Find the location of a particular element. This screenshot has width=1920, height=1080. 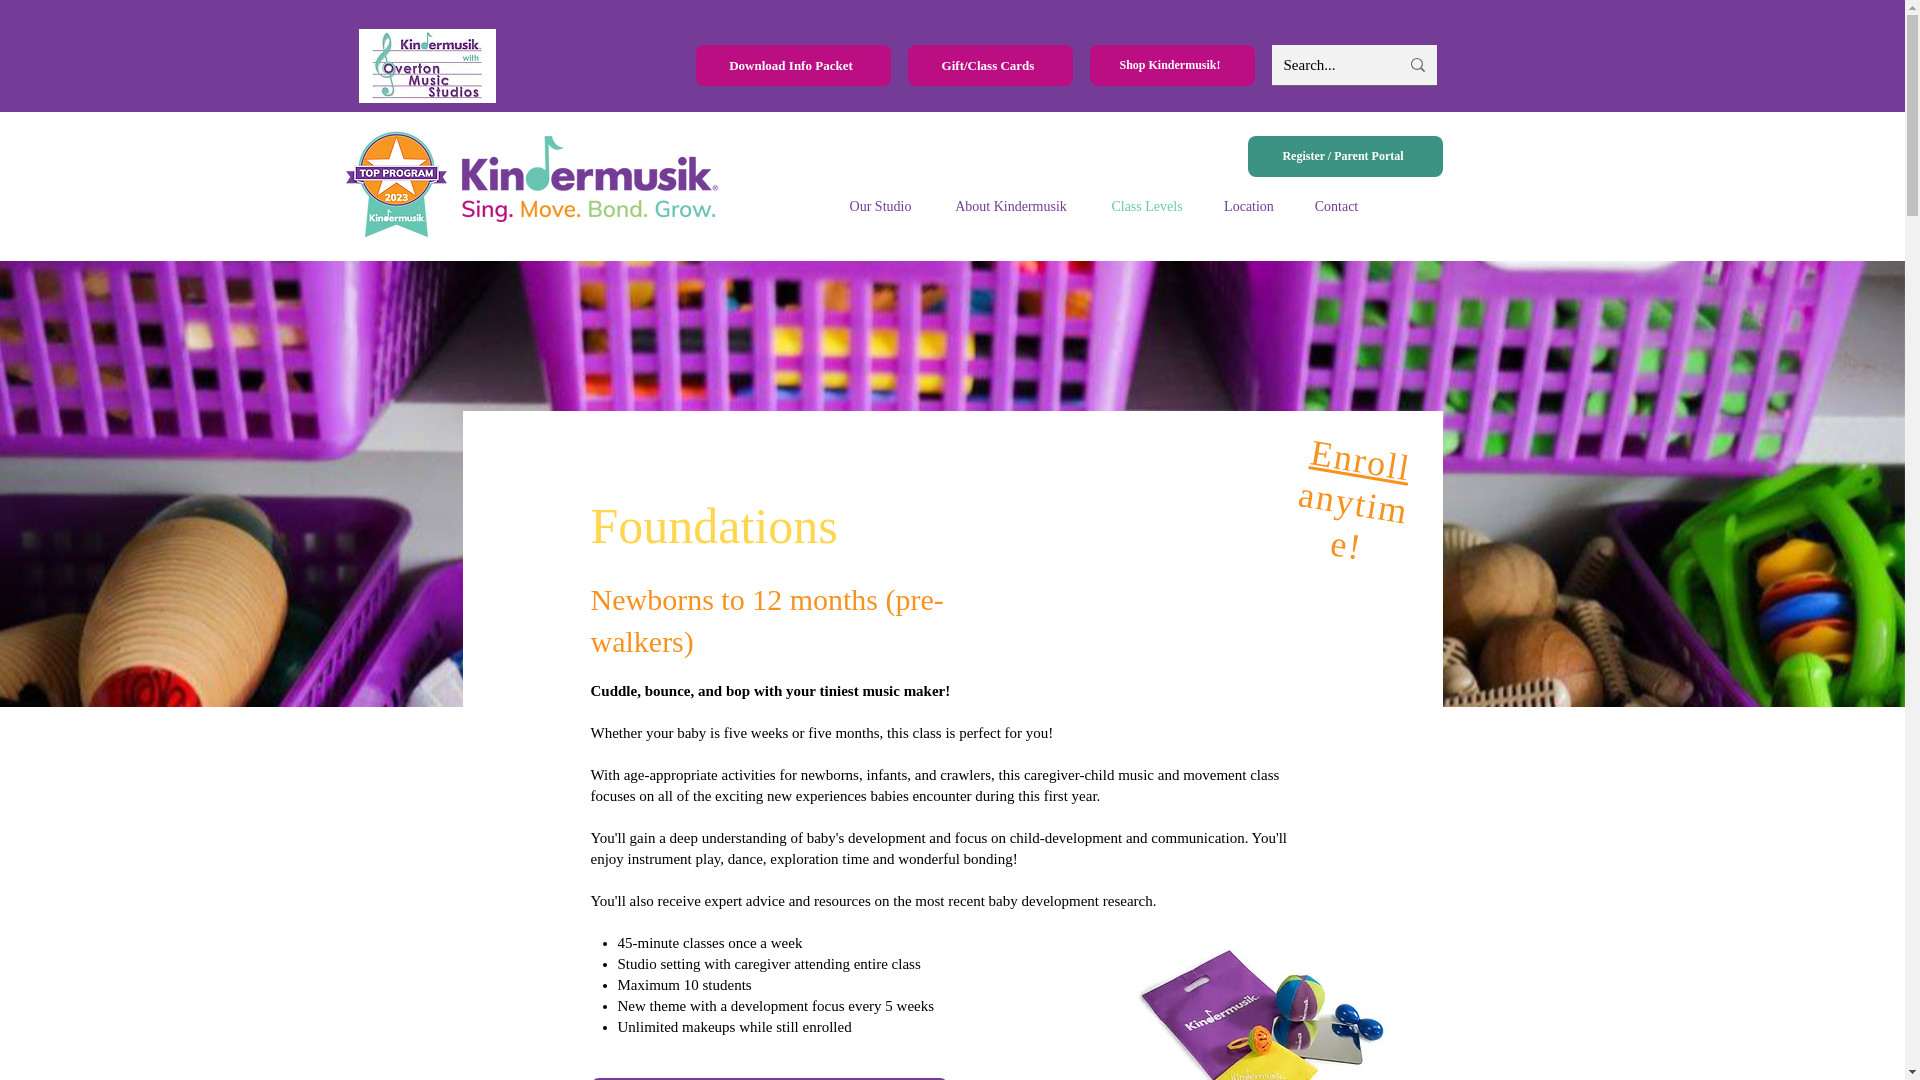

Download Info Packet is located at coordinates (792, 66).